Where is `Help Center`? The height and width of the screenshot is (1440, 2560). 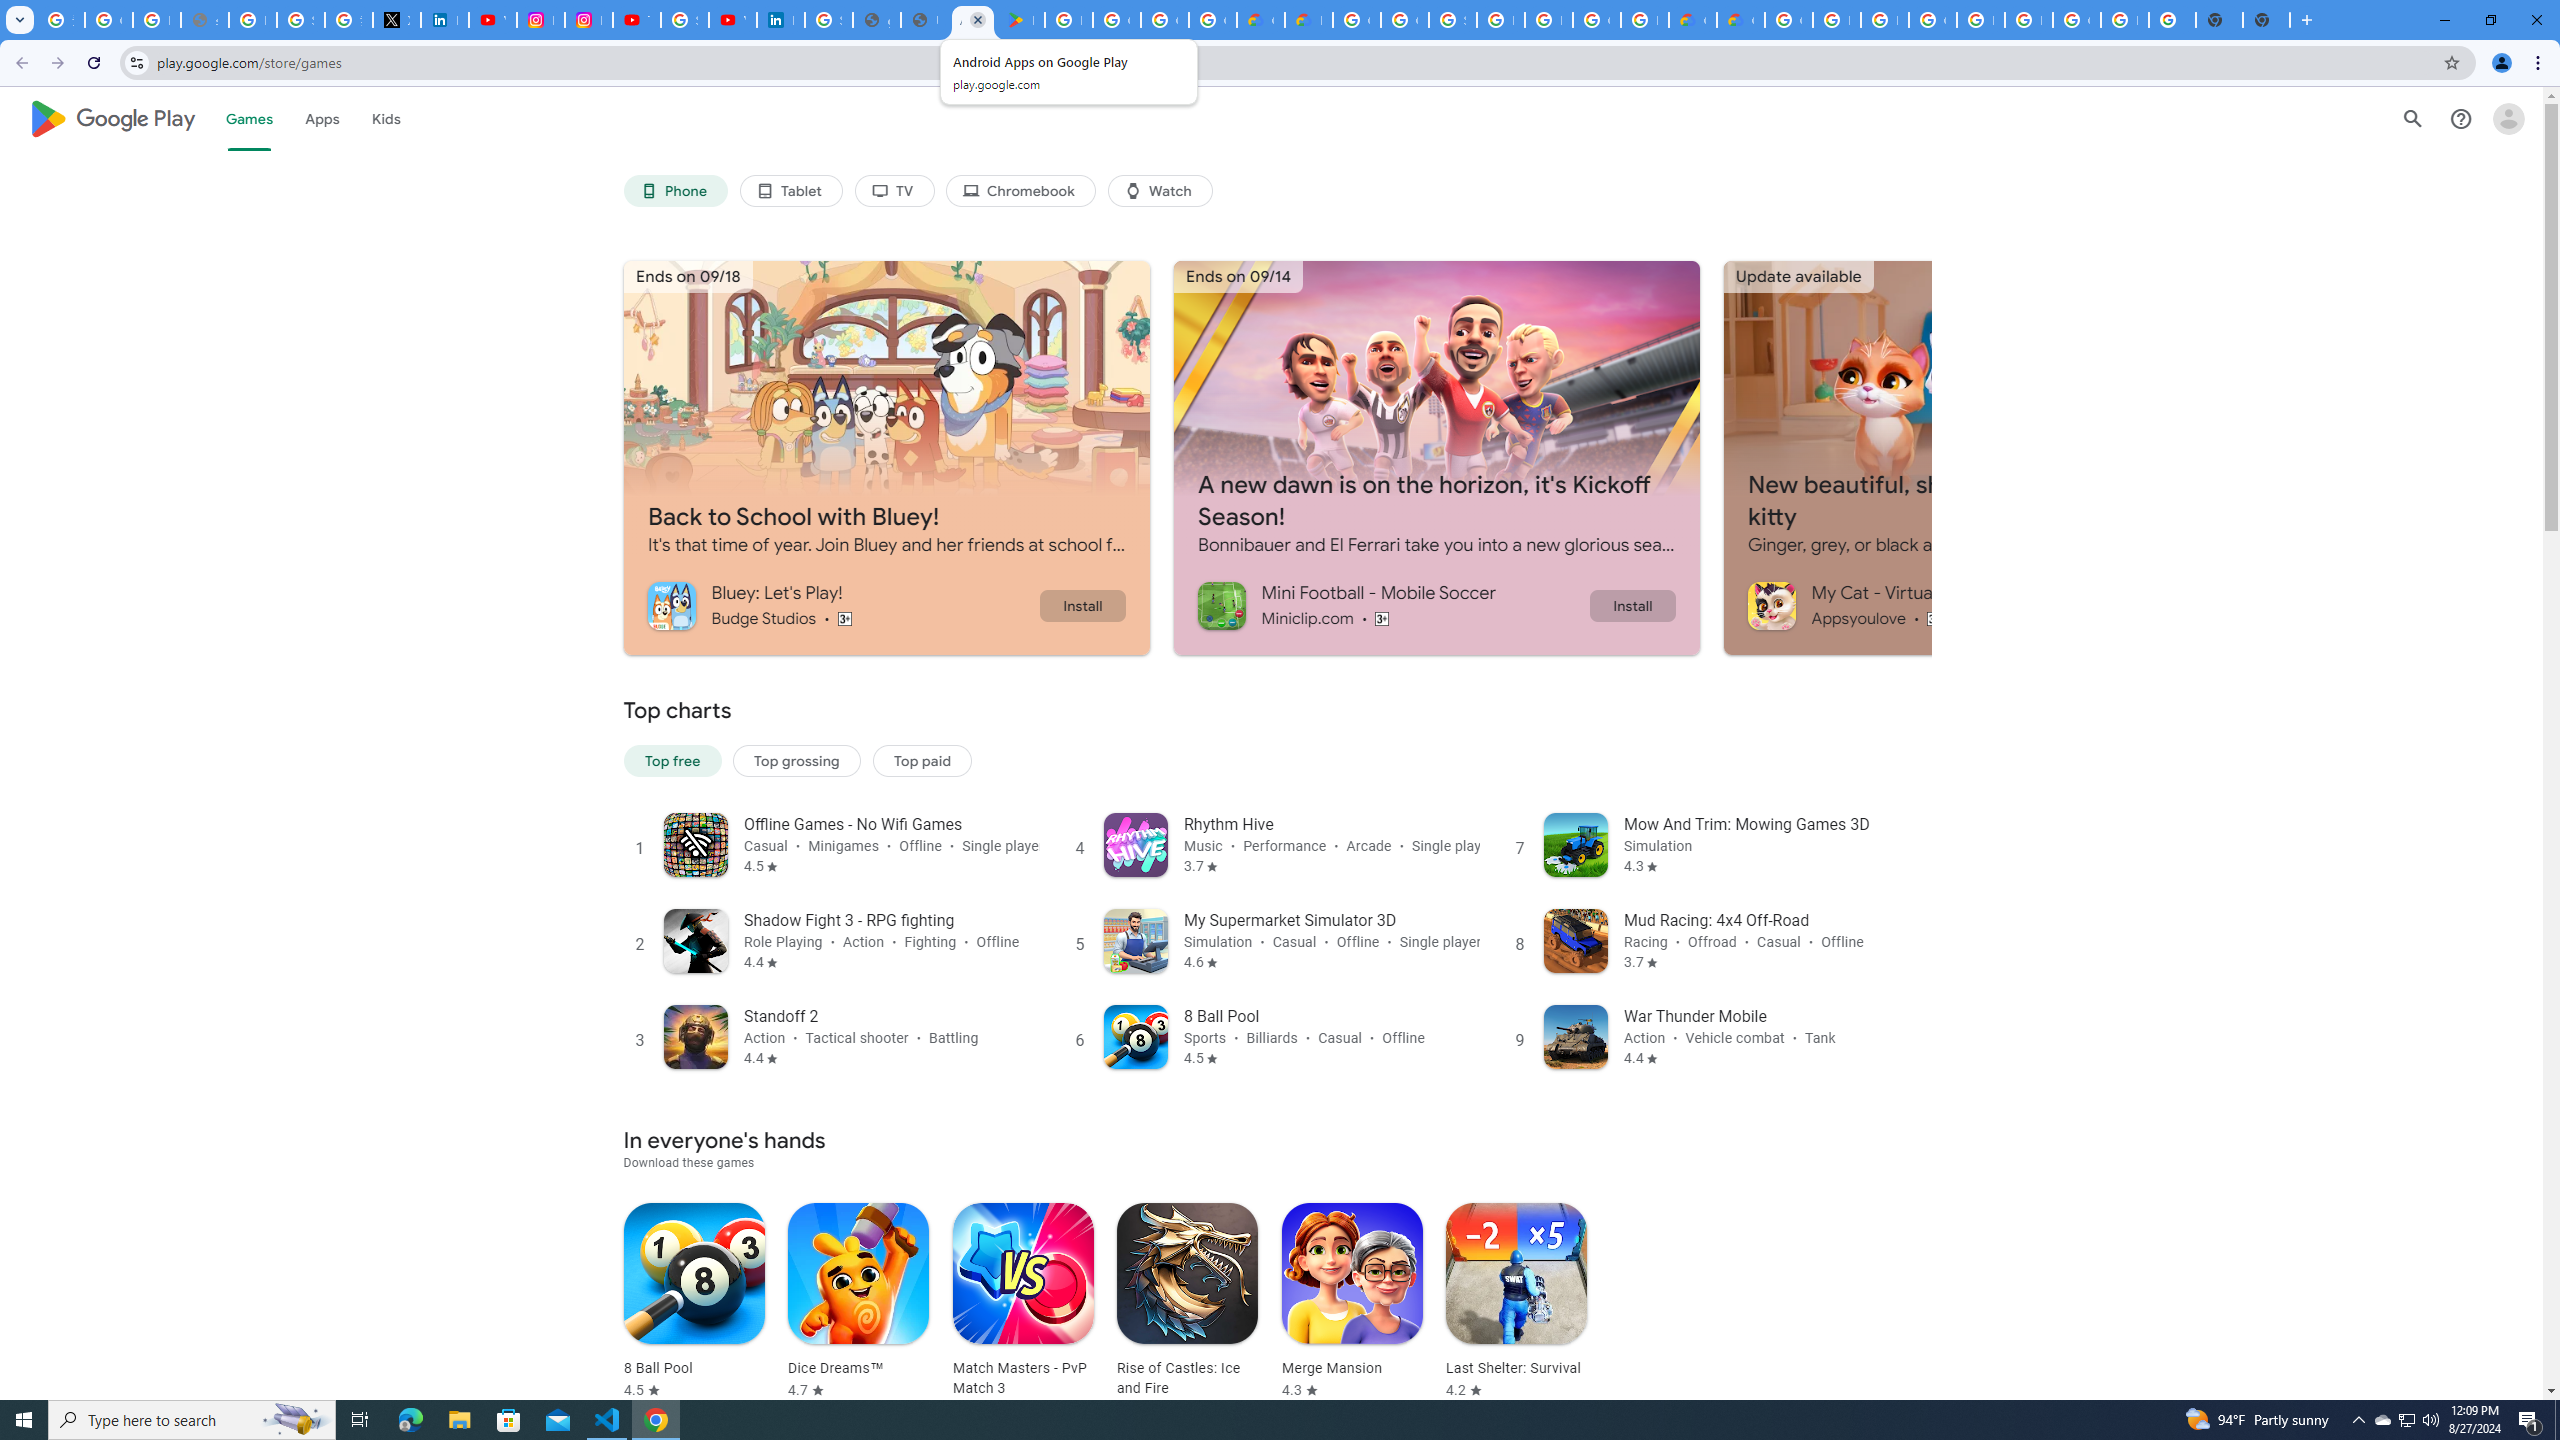 Help Center is located at coordinates (2461, 118).